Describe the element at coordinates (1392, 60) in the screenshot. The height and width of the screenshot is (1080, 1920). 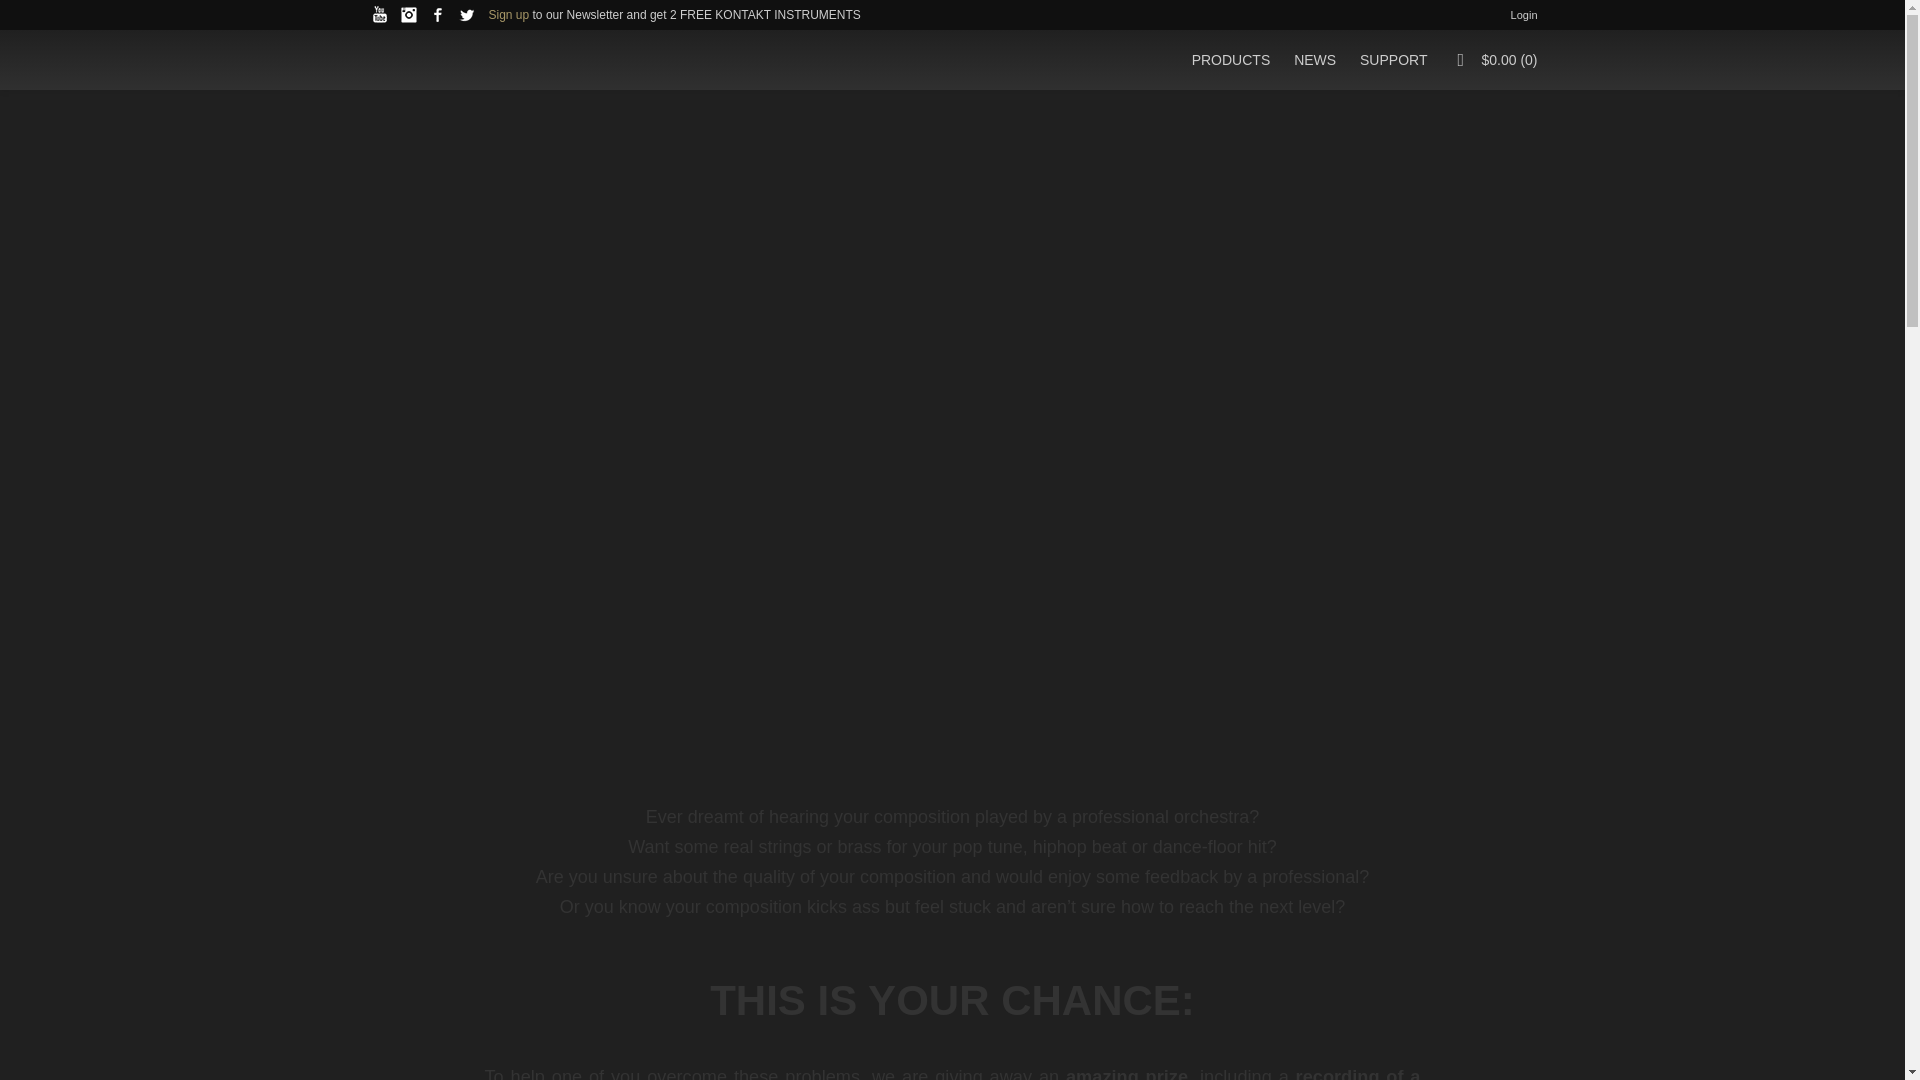
I see `SUPPORT` at that location.